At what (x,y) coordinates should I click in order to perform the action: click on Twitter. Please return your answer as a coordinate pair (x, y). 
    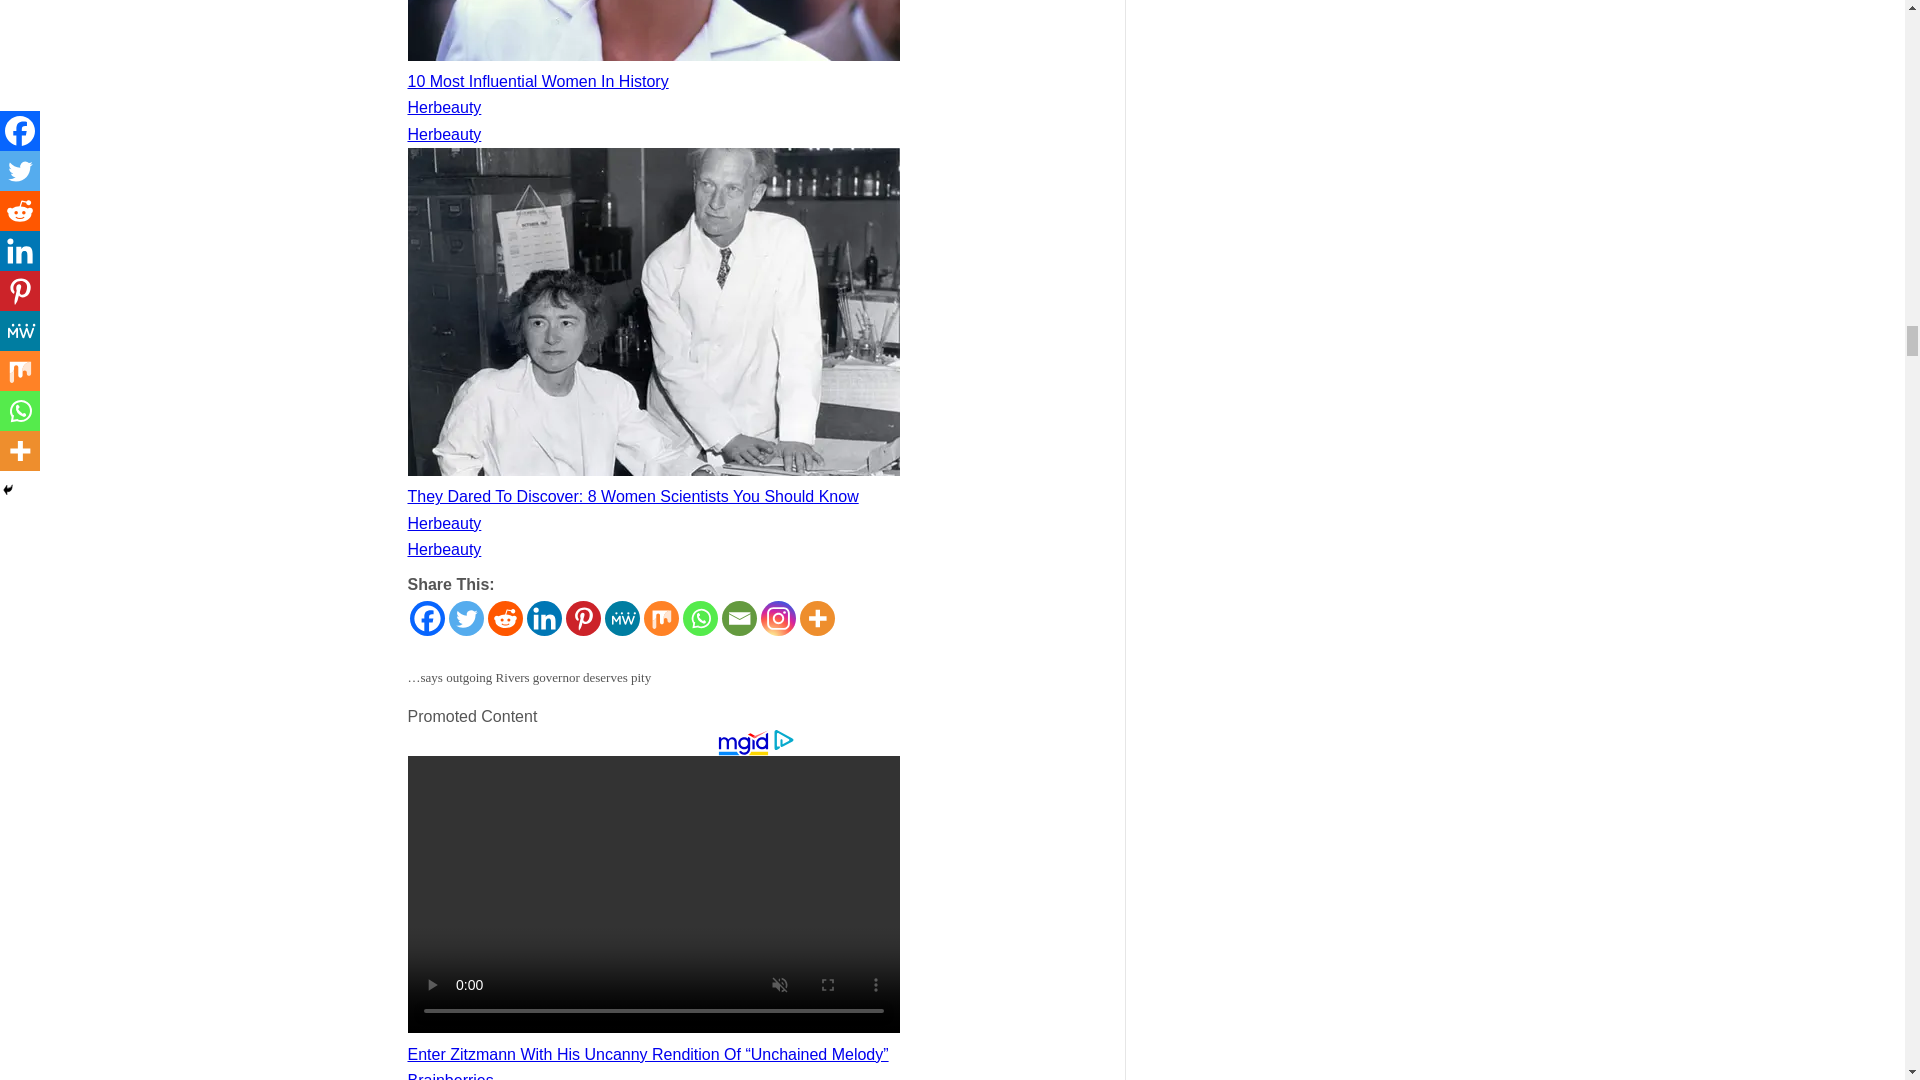
    Looking at the image, I should click on (465, 618).